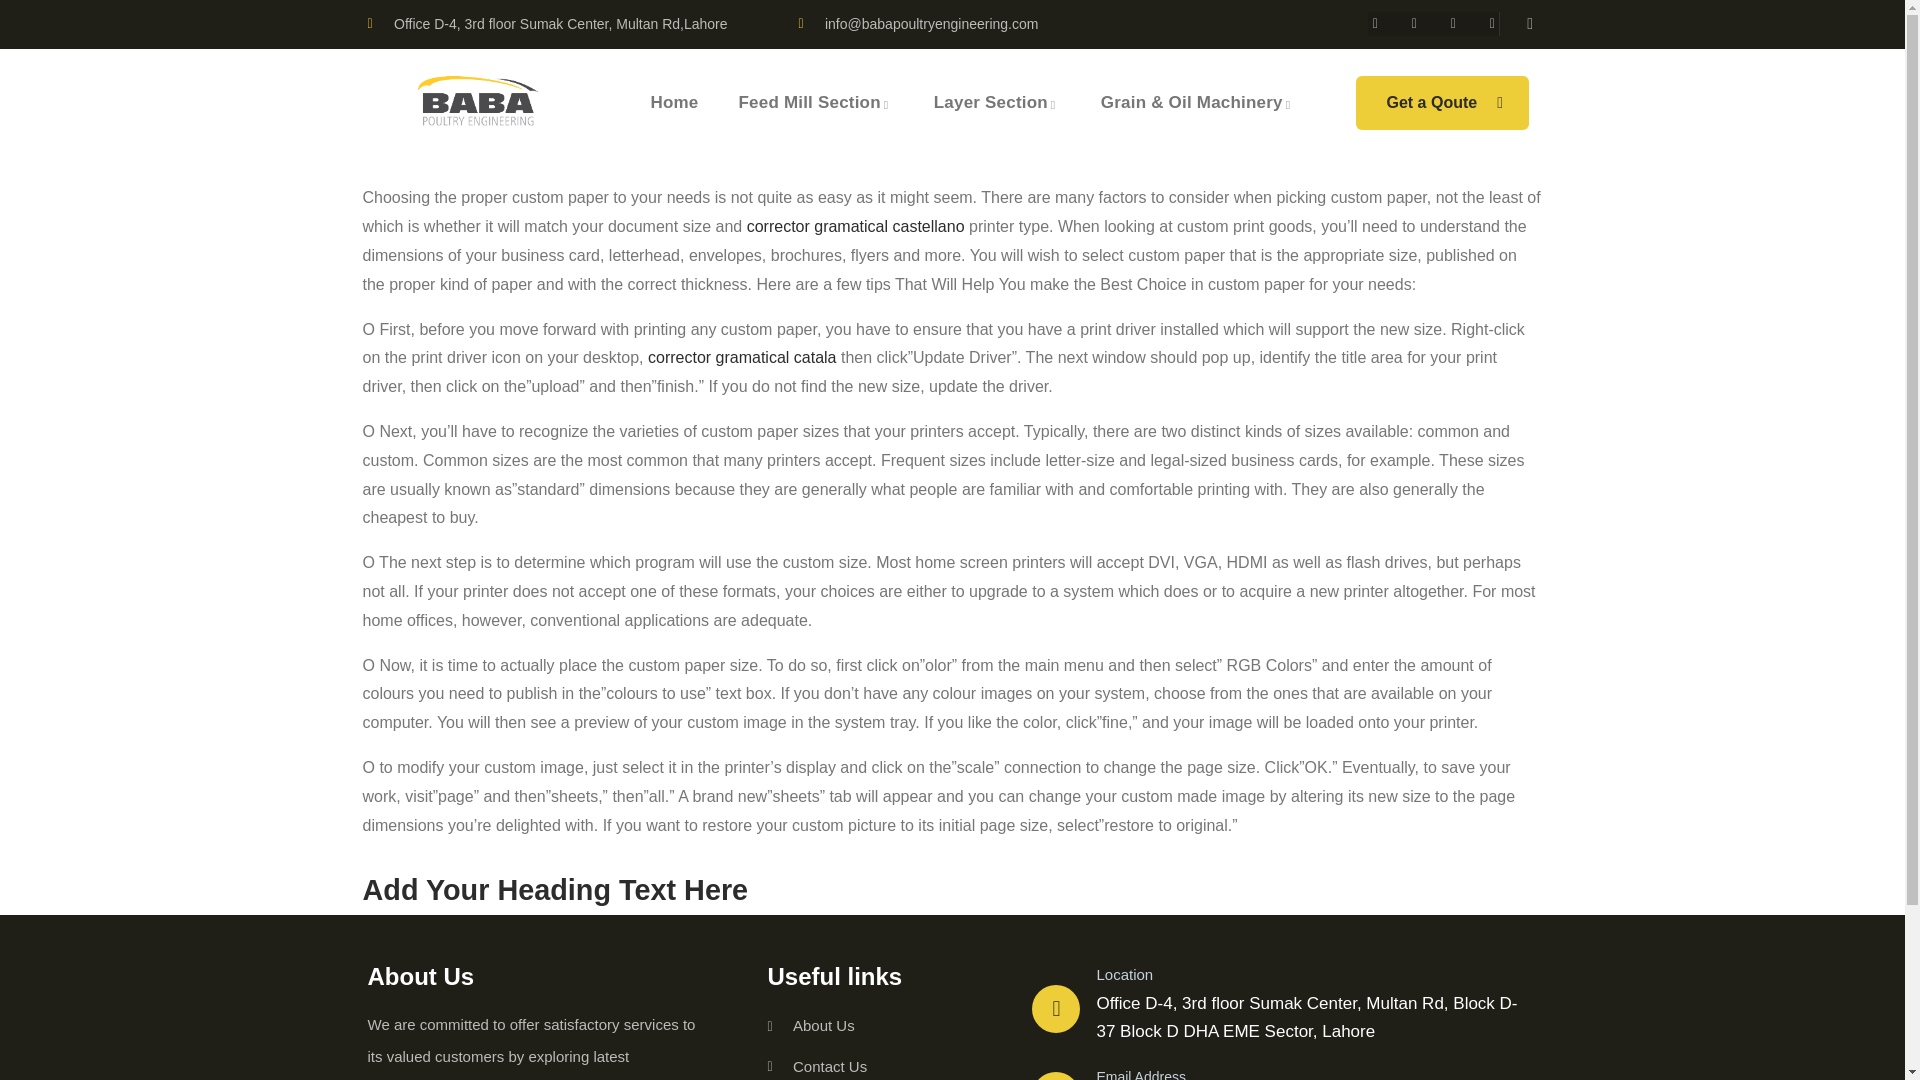  What do you see at coordinates (484, 102) in the screenshot?
I see `Home` at bounding box center [484, 102].